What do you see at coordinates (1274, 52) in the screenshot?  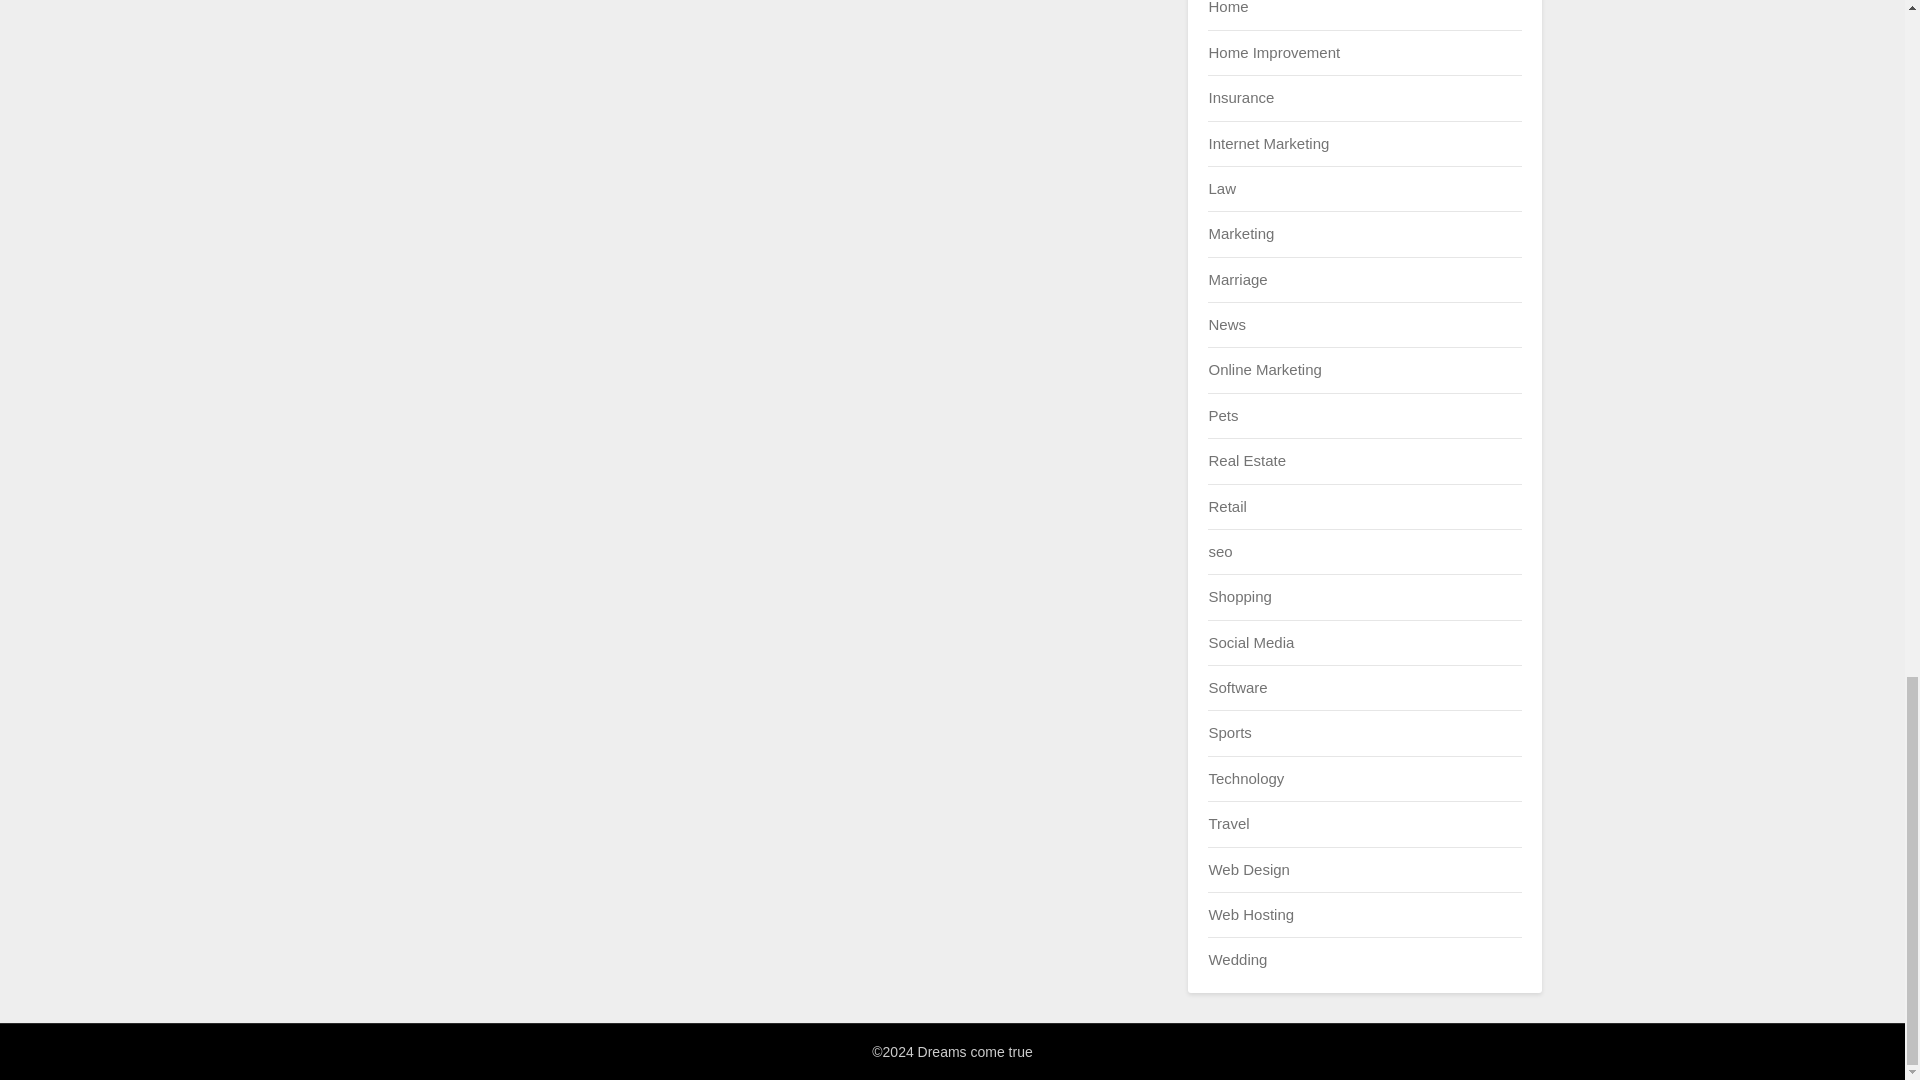 I see `Home Improvement` at bounding box center [1274, 52].